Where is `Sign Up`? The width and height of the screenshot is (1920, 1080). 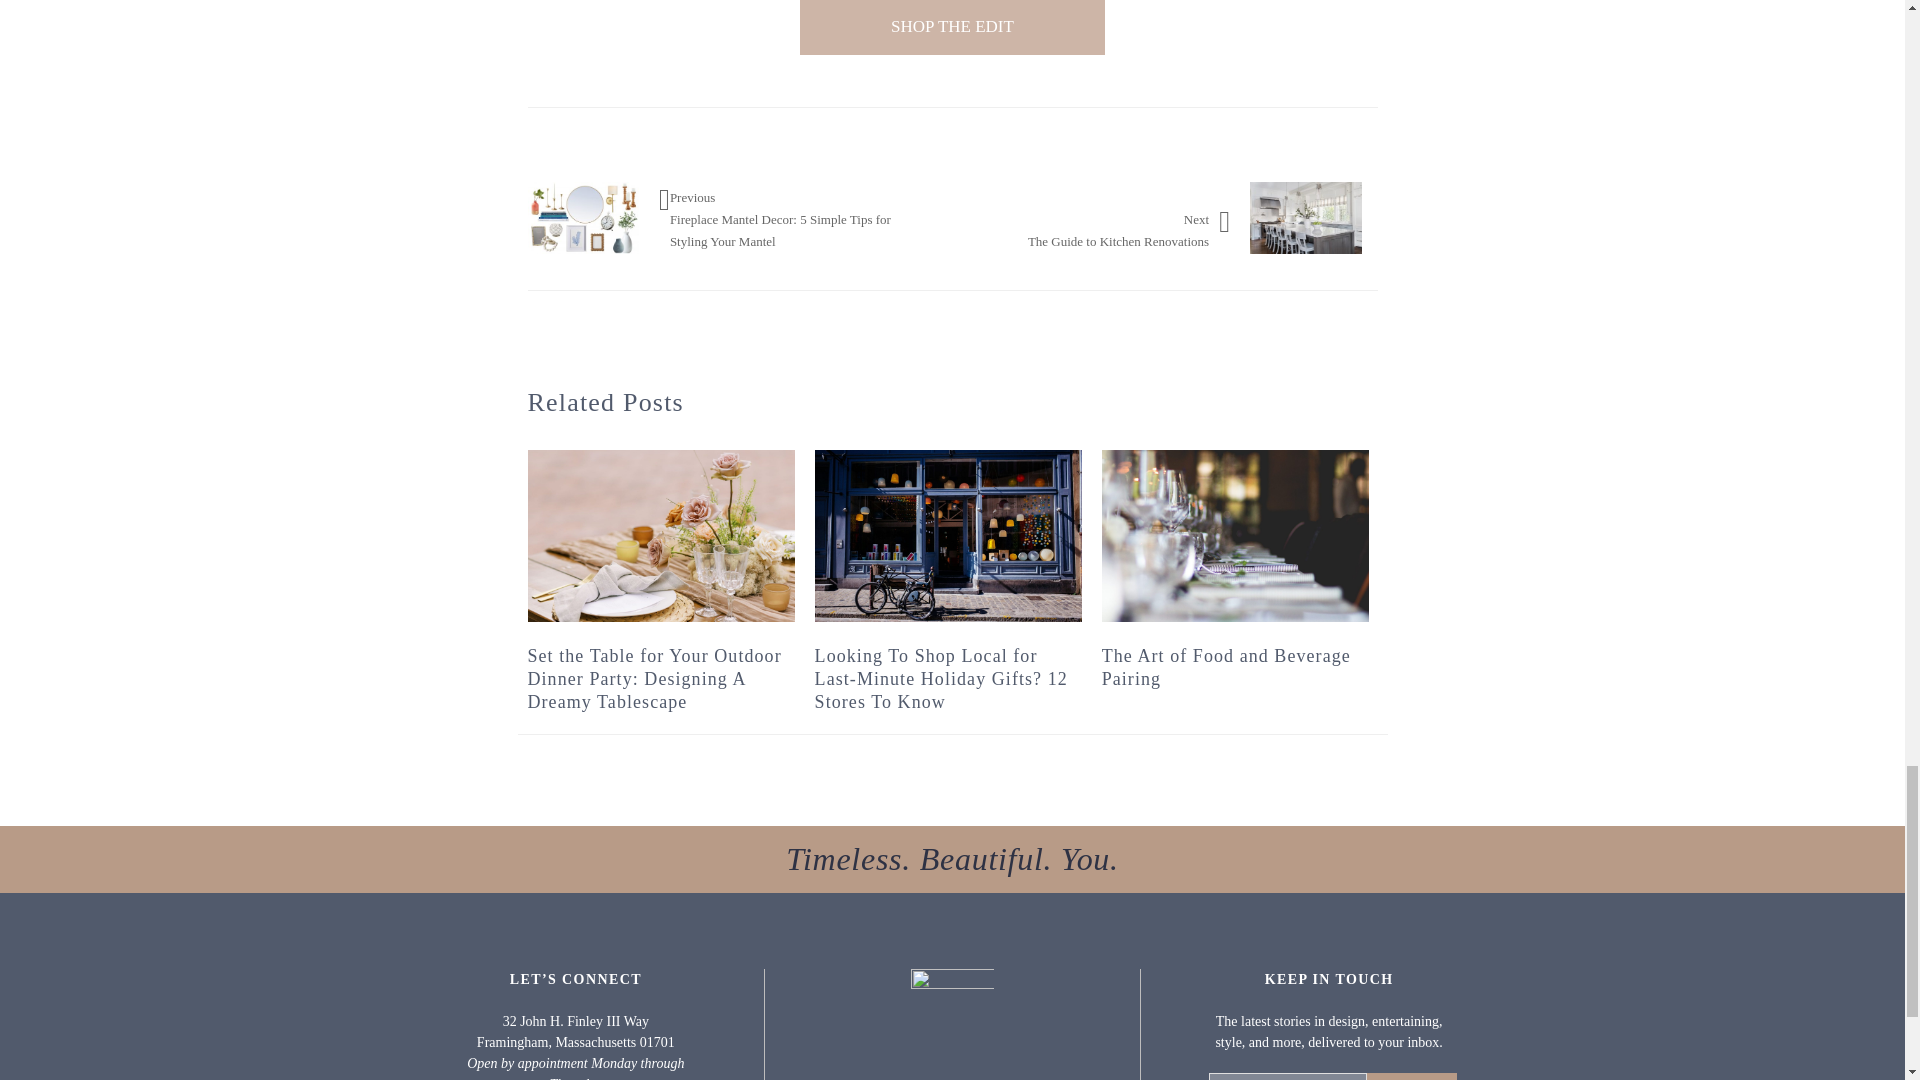 Sign Up is located at coordinates (1412, 1076).